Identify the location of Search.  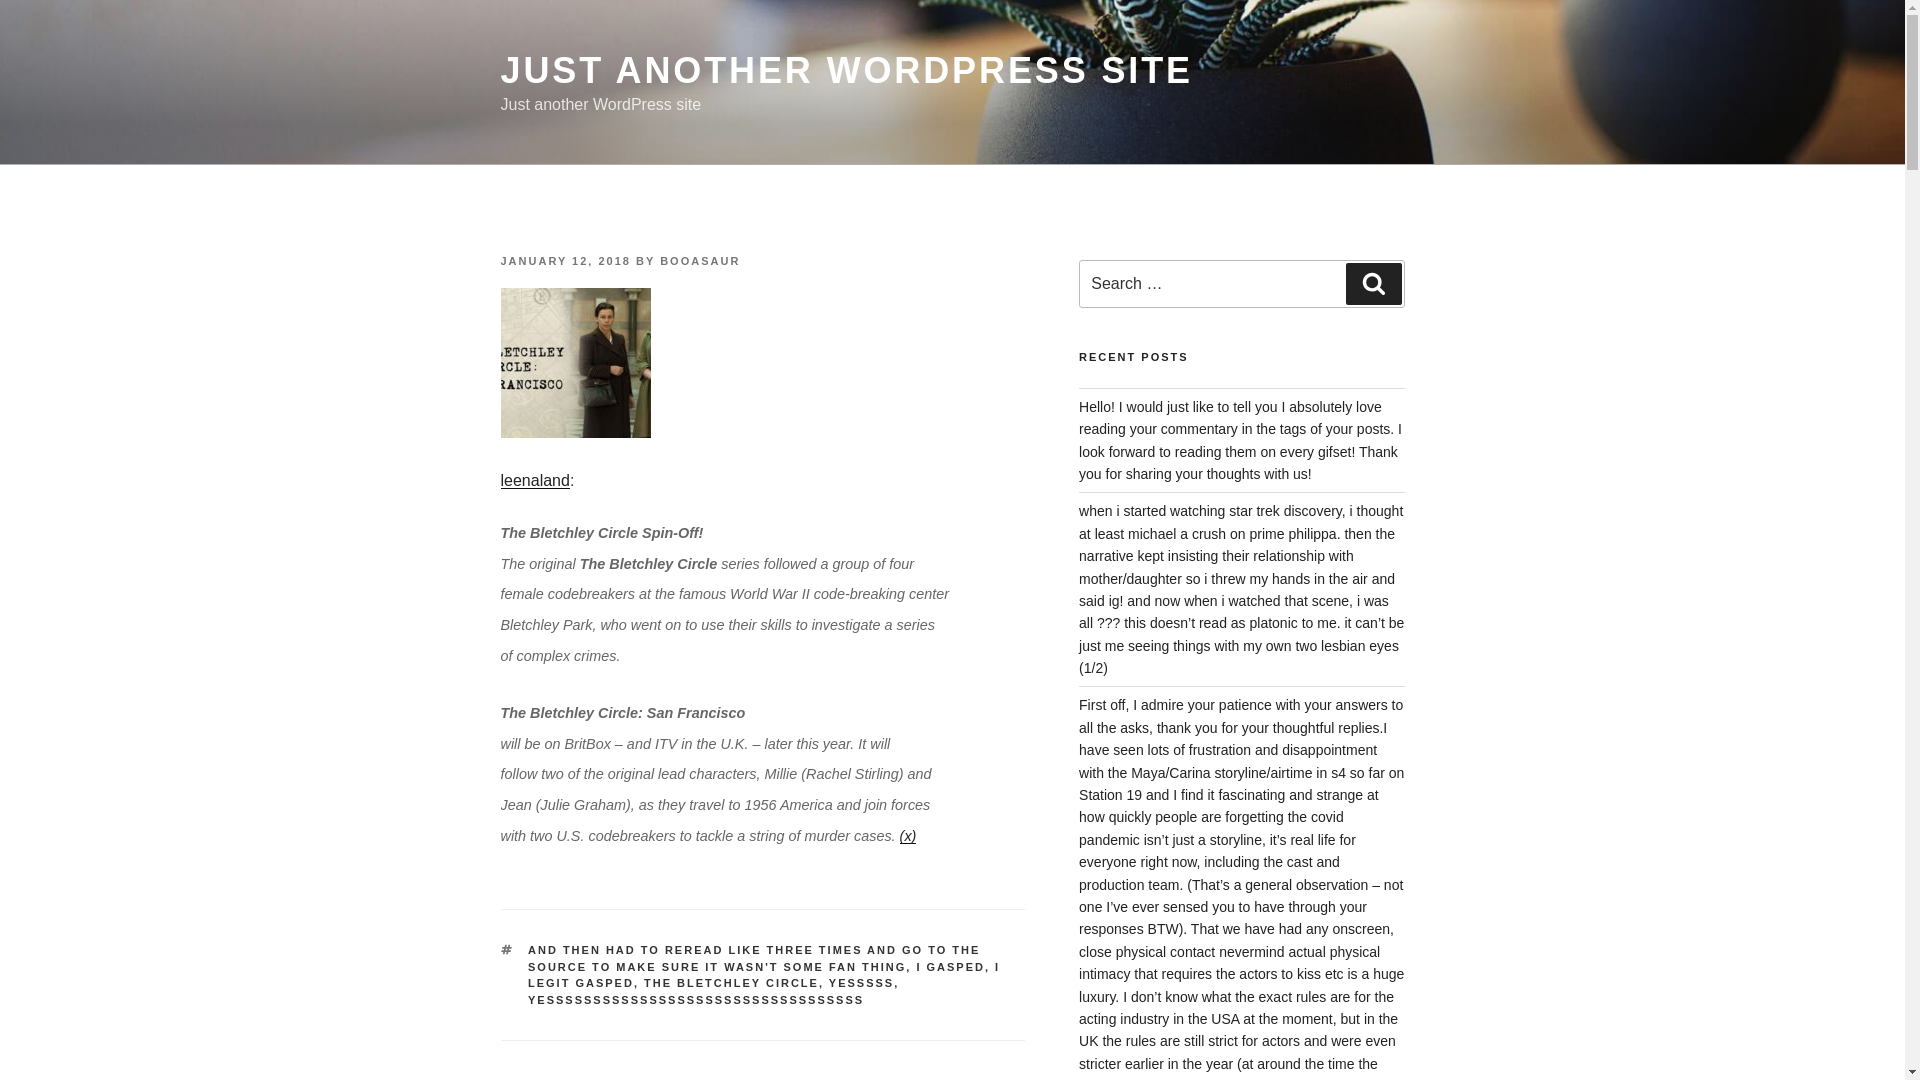
(1373, 284).